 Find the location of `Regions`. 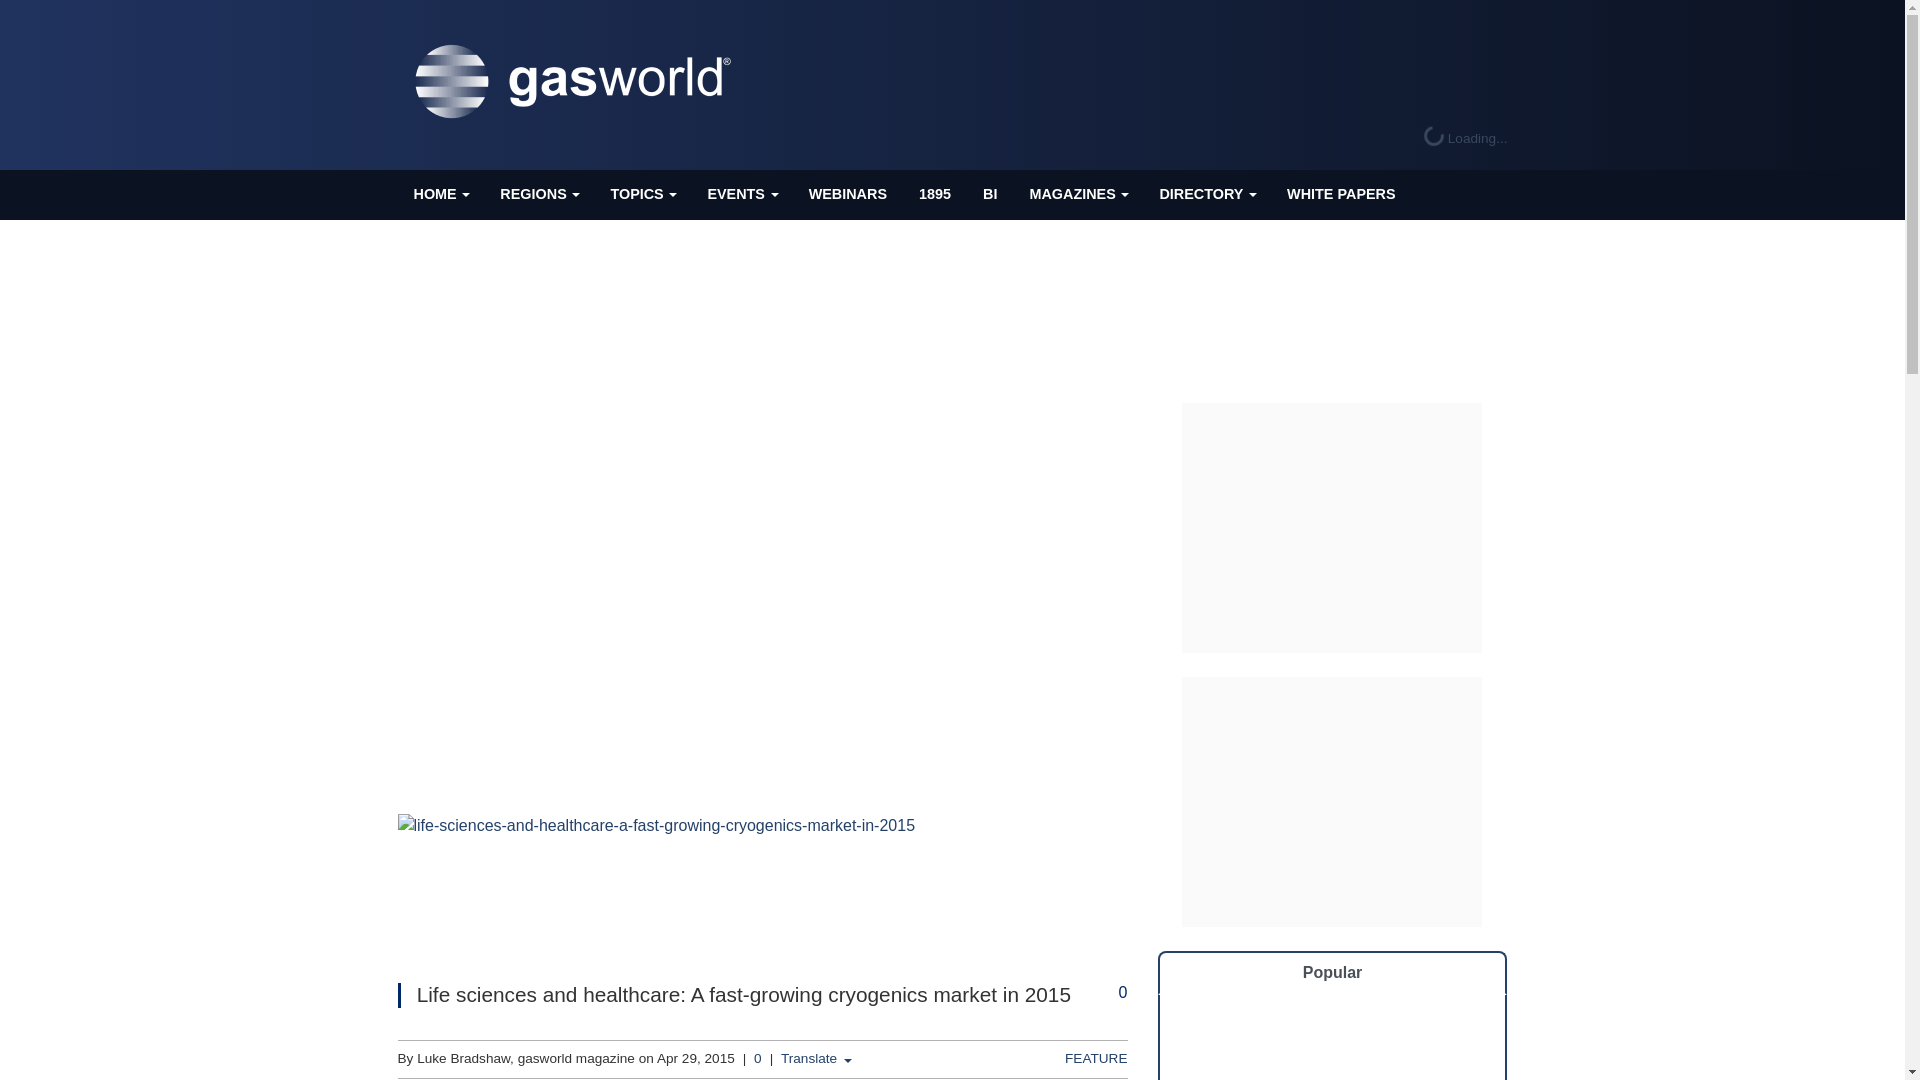

Regions is located at coordinates (538, 194).